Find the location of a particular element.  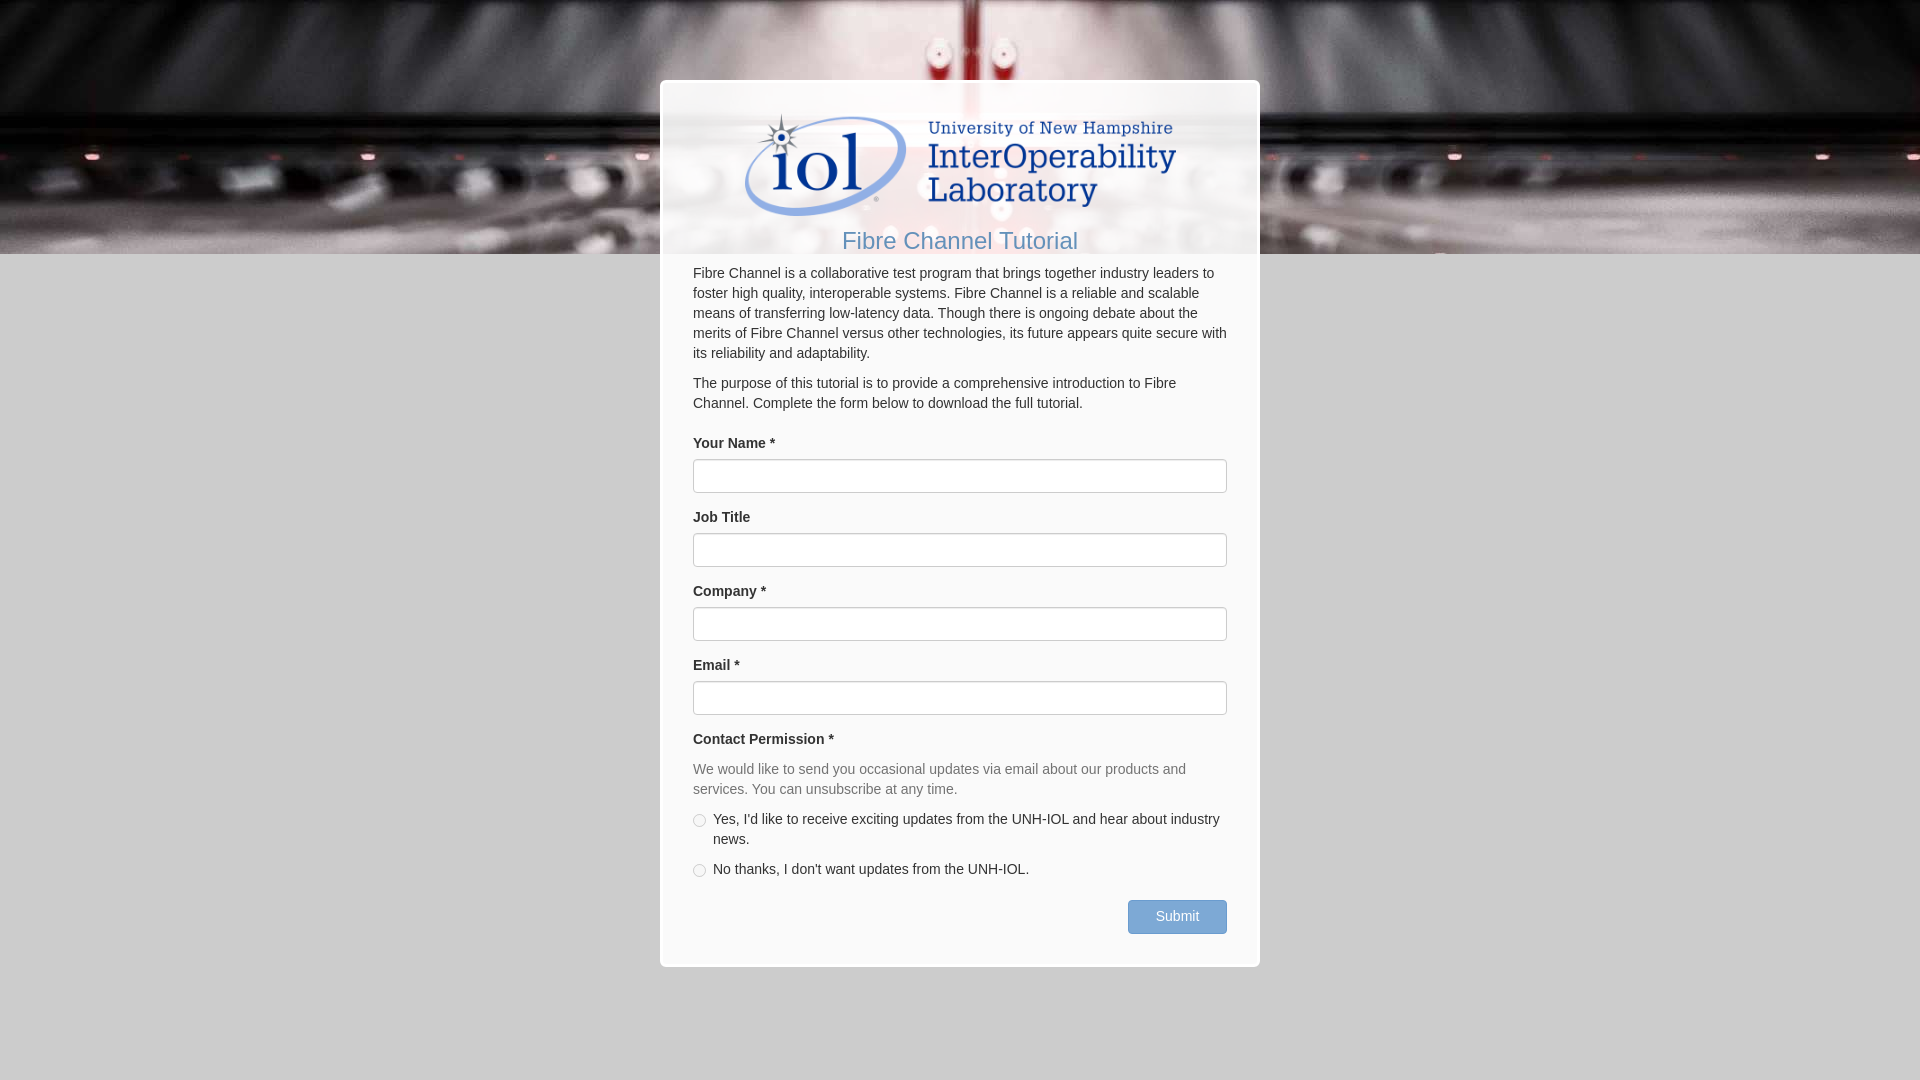

No is located at coordinates (700, 870).